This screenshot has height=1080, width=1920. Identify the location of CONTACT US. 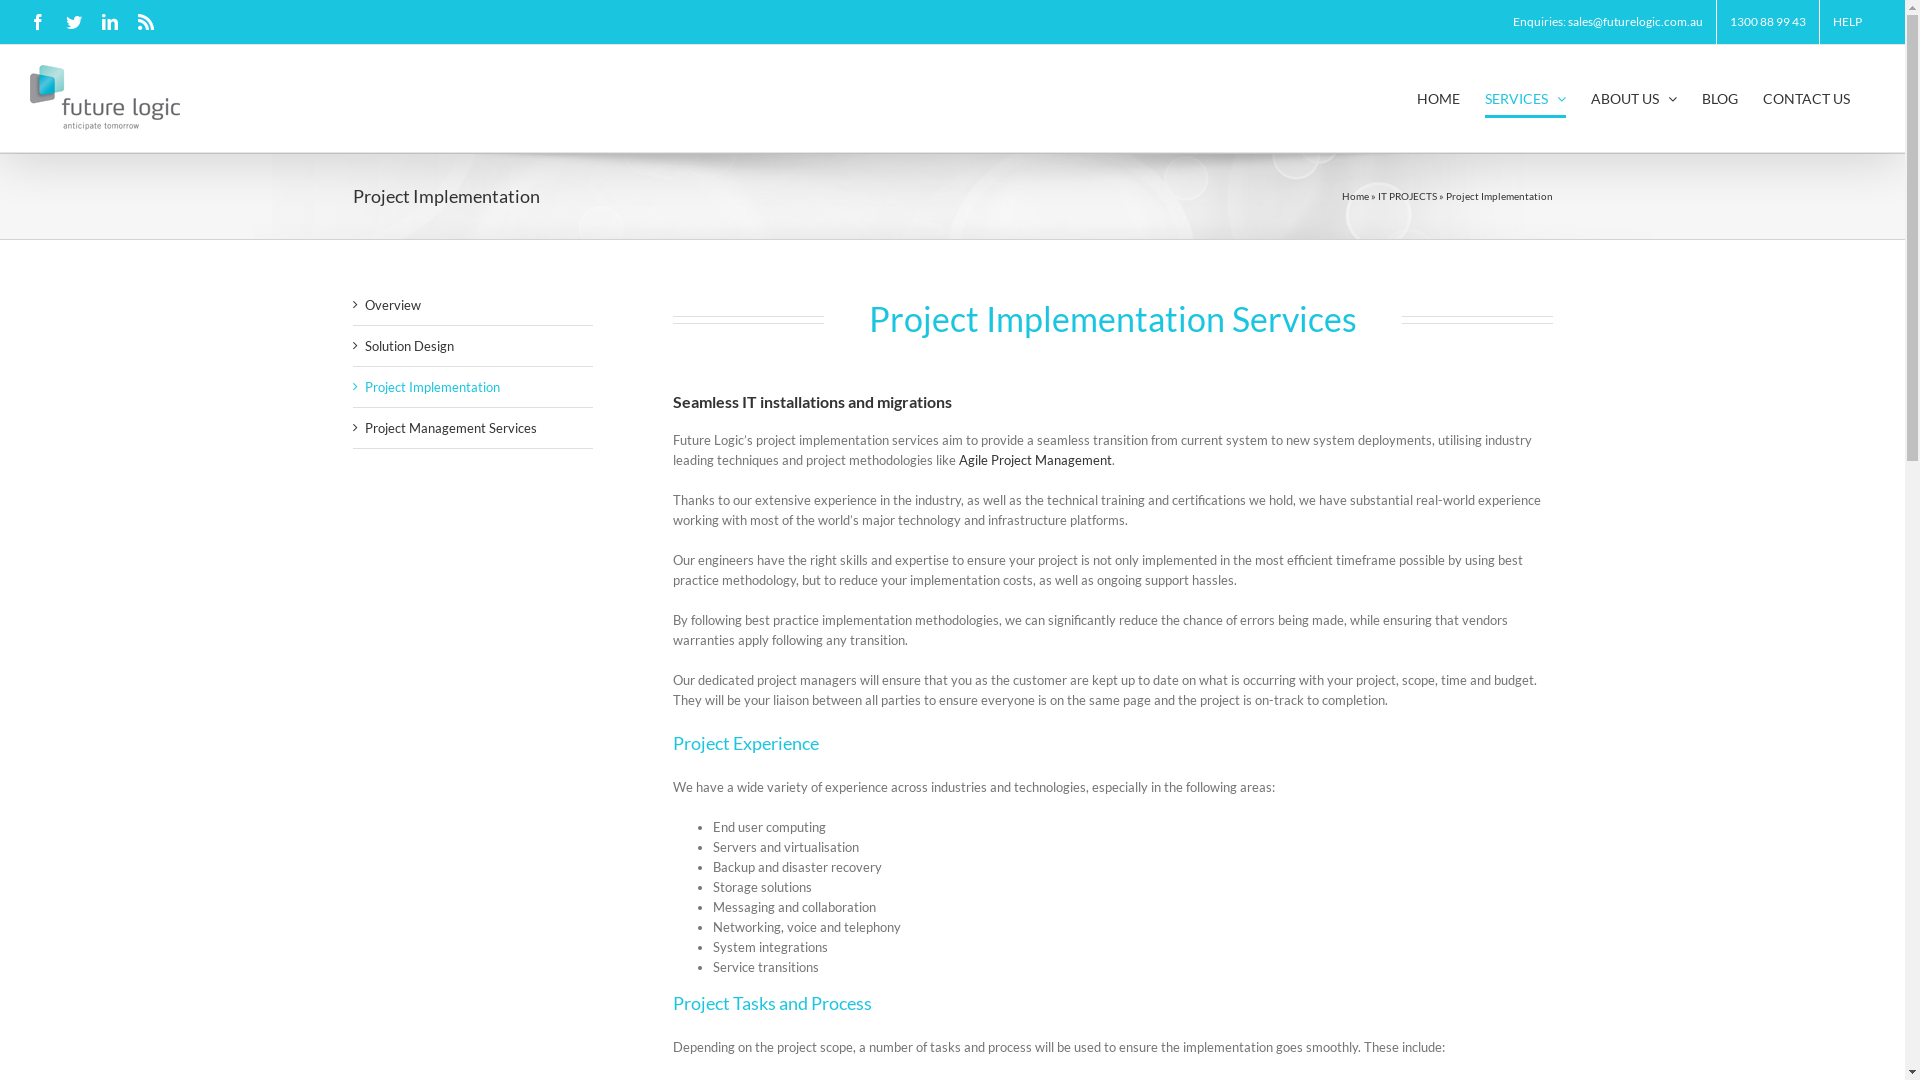
(1806, 98).